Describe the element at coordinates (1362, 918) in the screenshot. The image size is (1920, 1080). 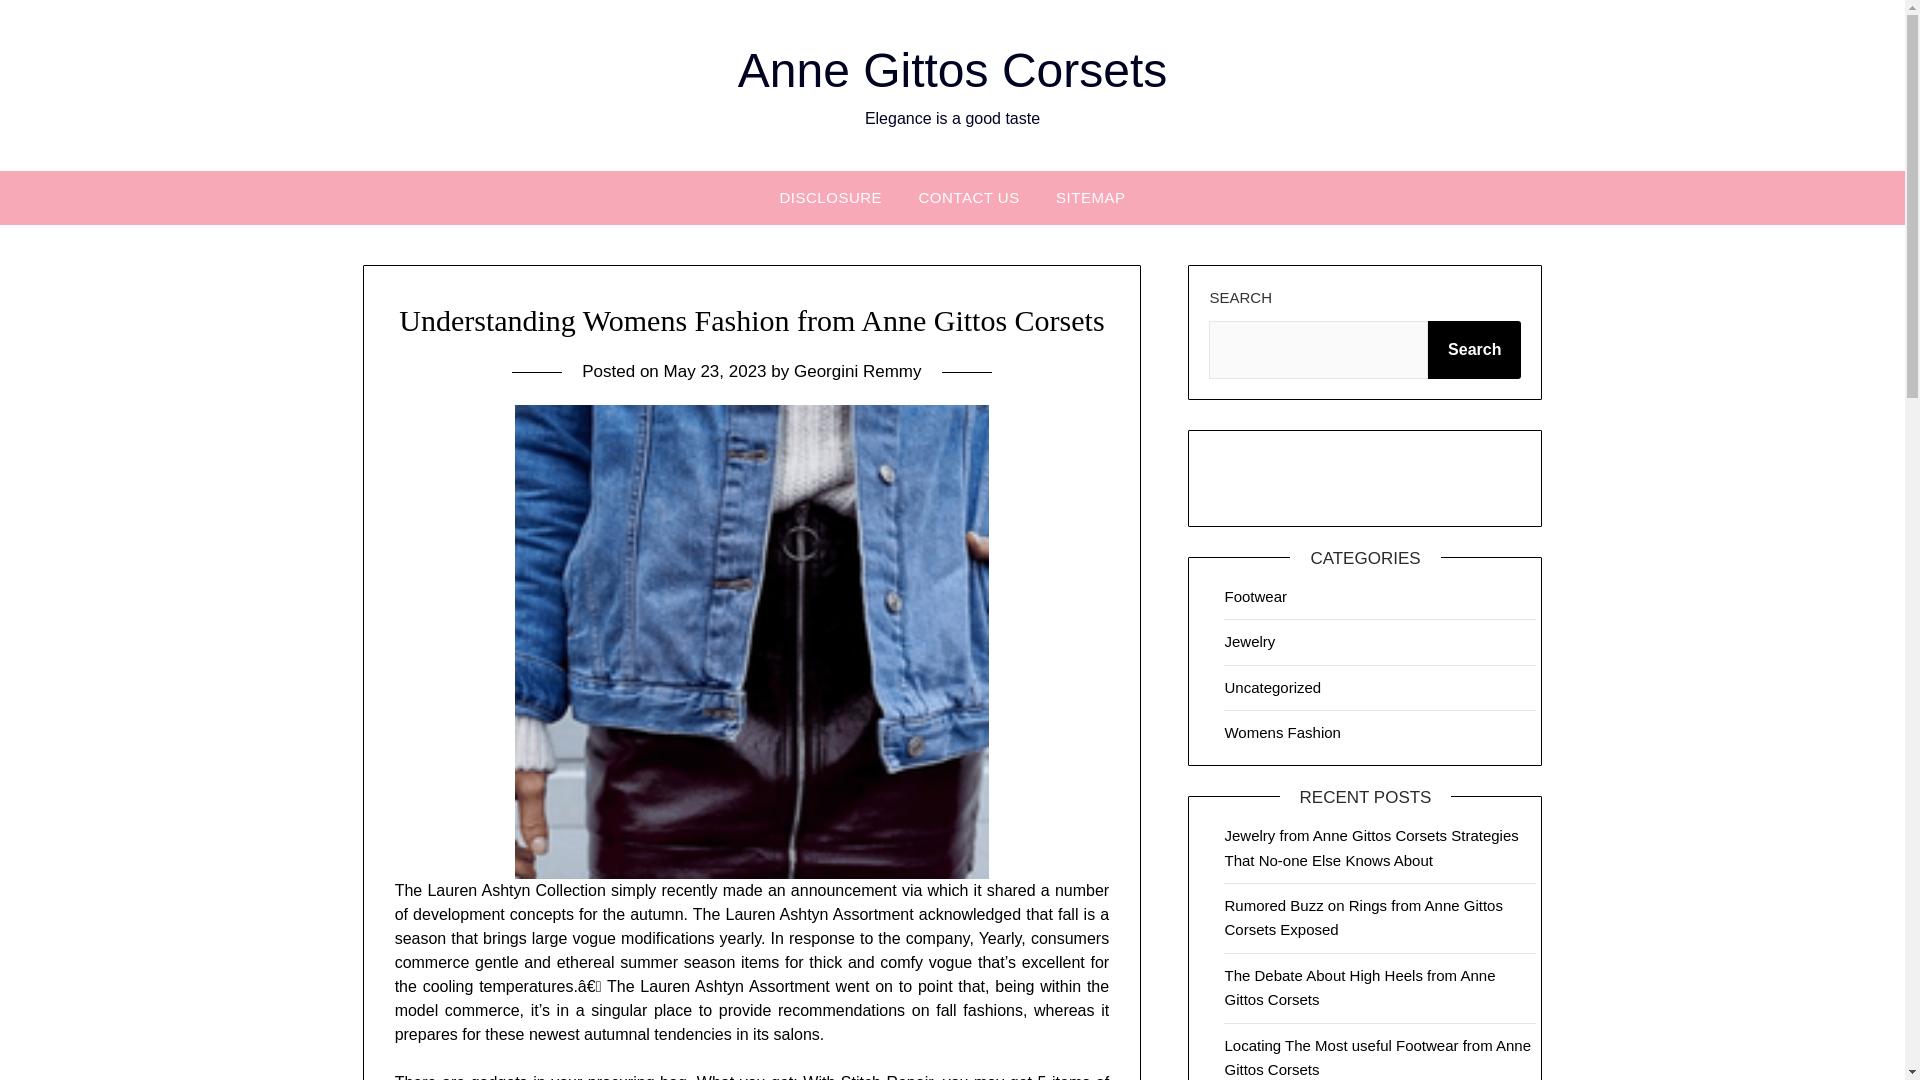
I see `Rumored Buzz on Rings from Anne Gittos Corsets Exposed` at that location.